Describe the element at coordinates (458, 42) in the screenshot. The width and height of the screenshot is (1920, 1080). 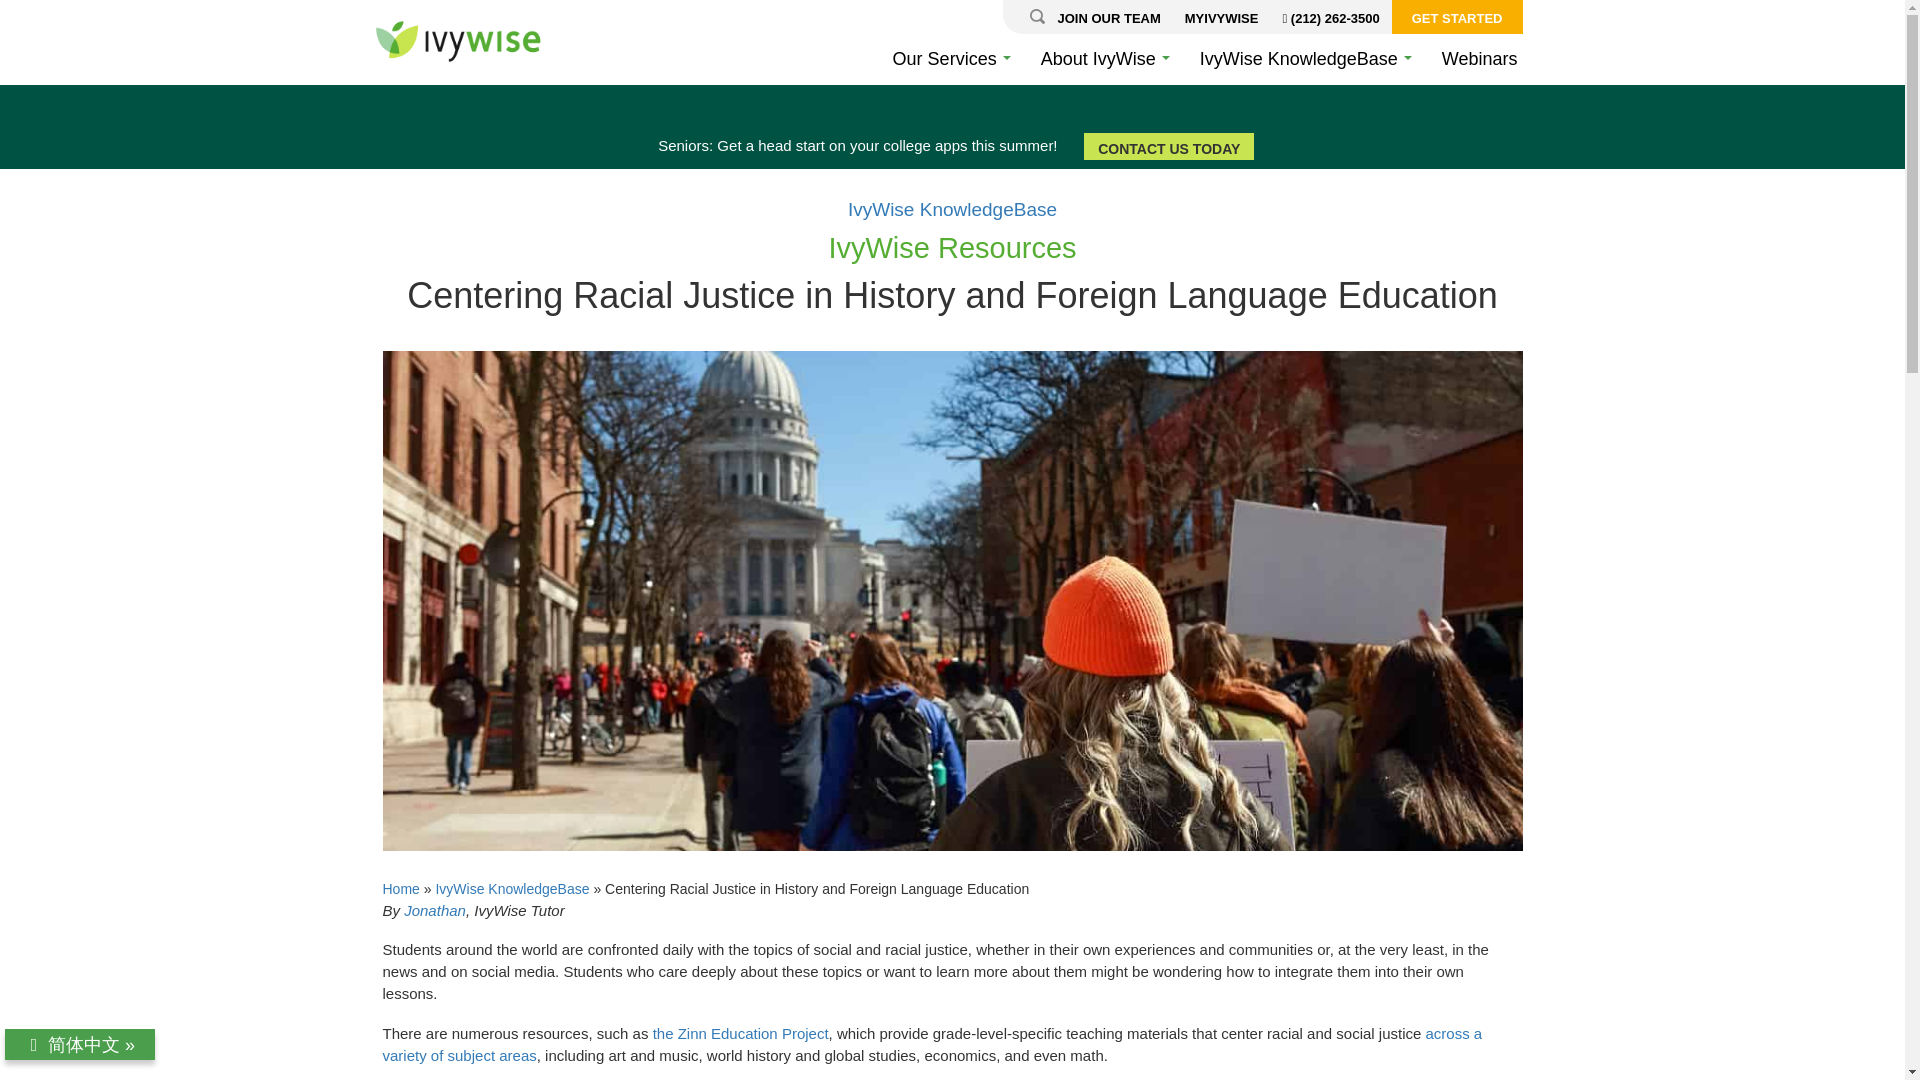
I see `IvyWise` at that location.